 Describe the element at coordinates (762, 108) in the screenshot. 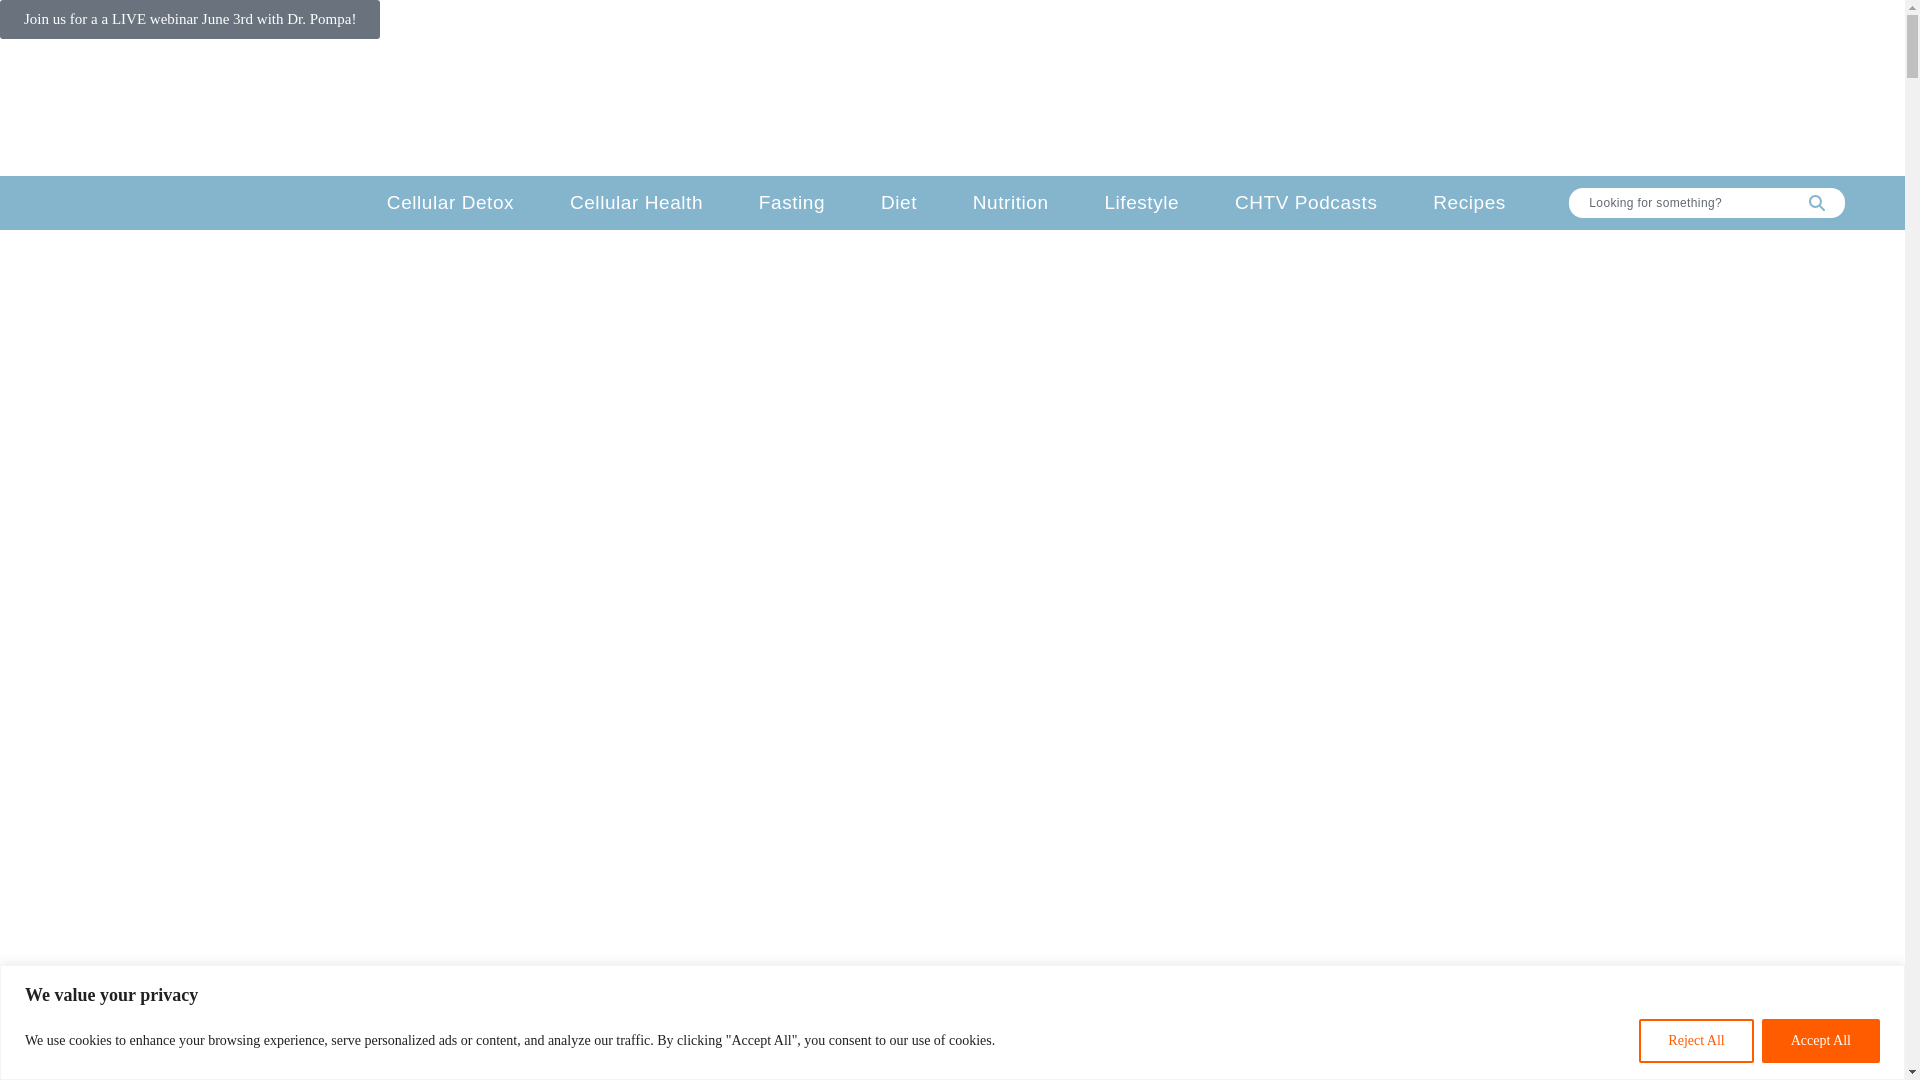

I see `BECOME CERTIFIED` at that location.